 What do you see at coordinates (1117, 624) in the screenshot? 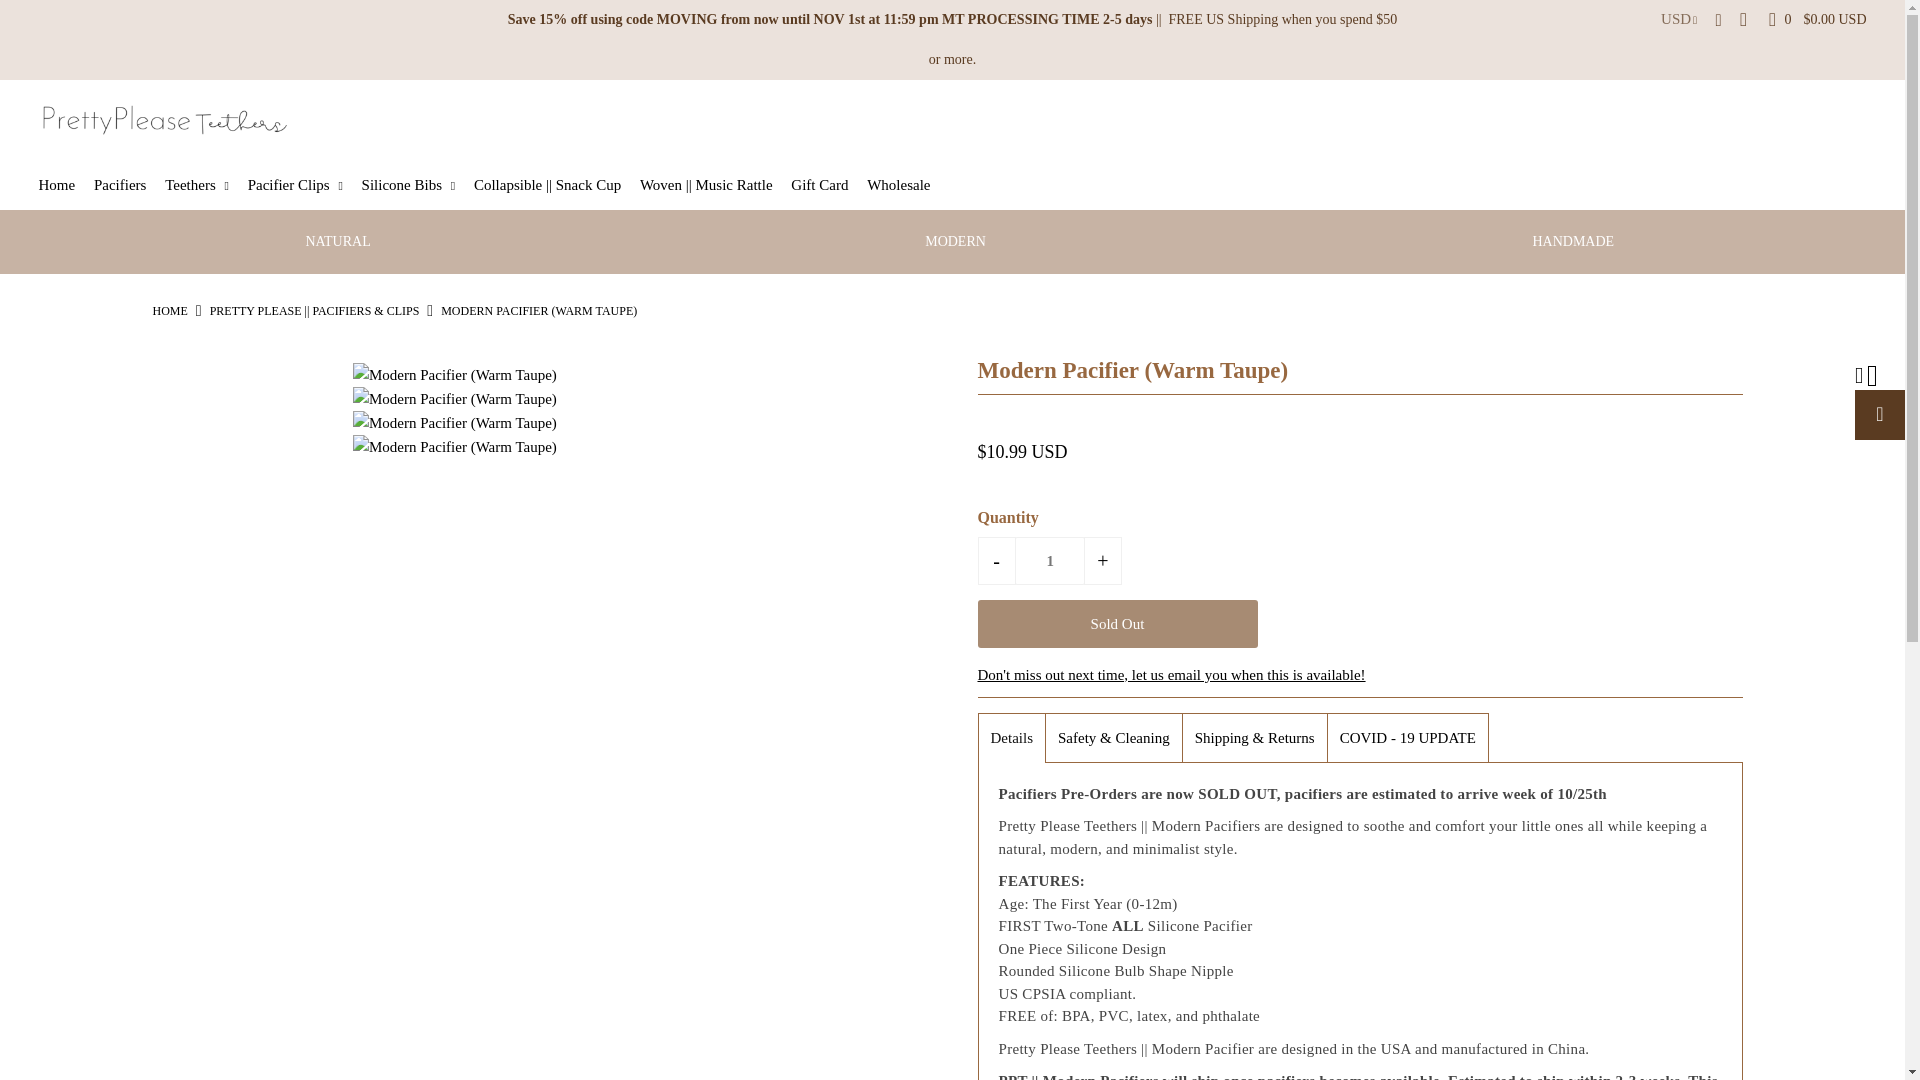
I see `Sold Out` at bounding box center [1117, 624].